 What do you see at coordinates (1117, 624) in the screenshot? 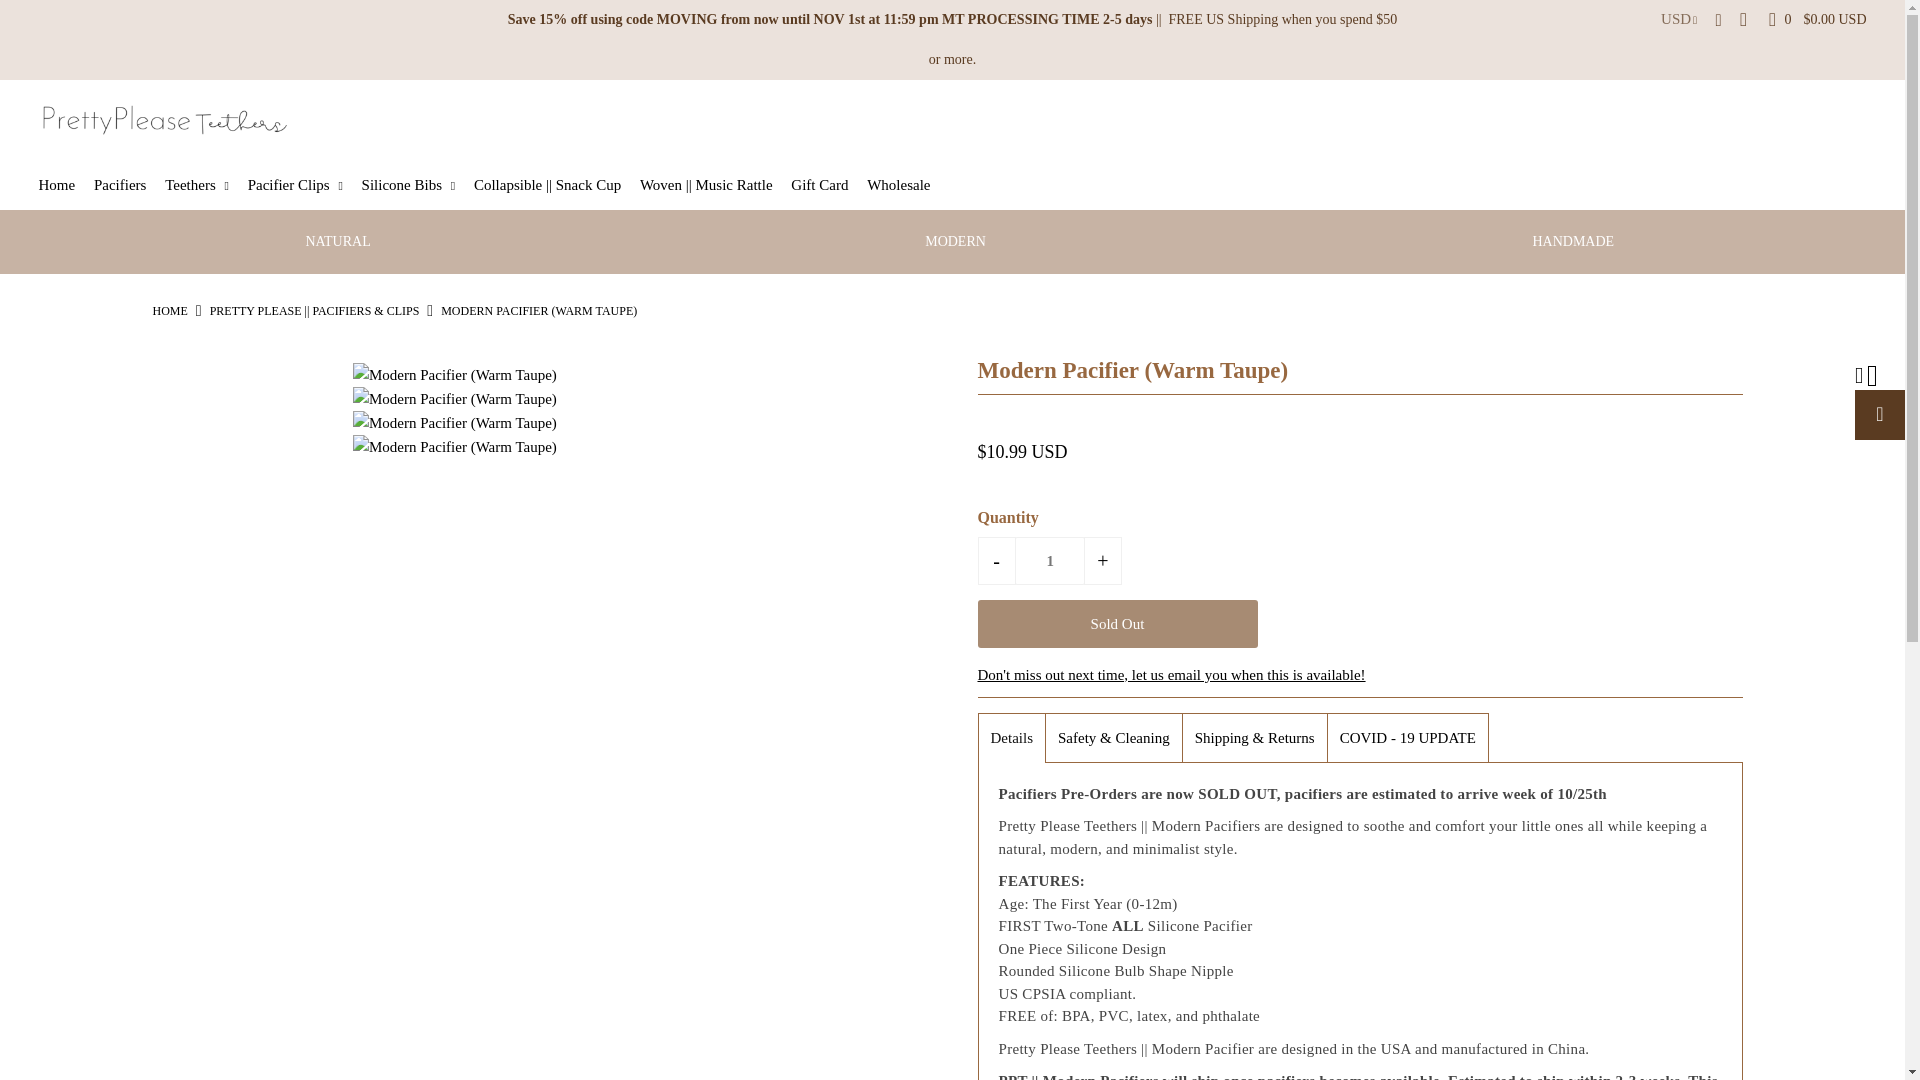
I see `Sold Out` at bounding box center [1117, 624].